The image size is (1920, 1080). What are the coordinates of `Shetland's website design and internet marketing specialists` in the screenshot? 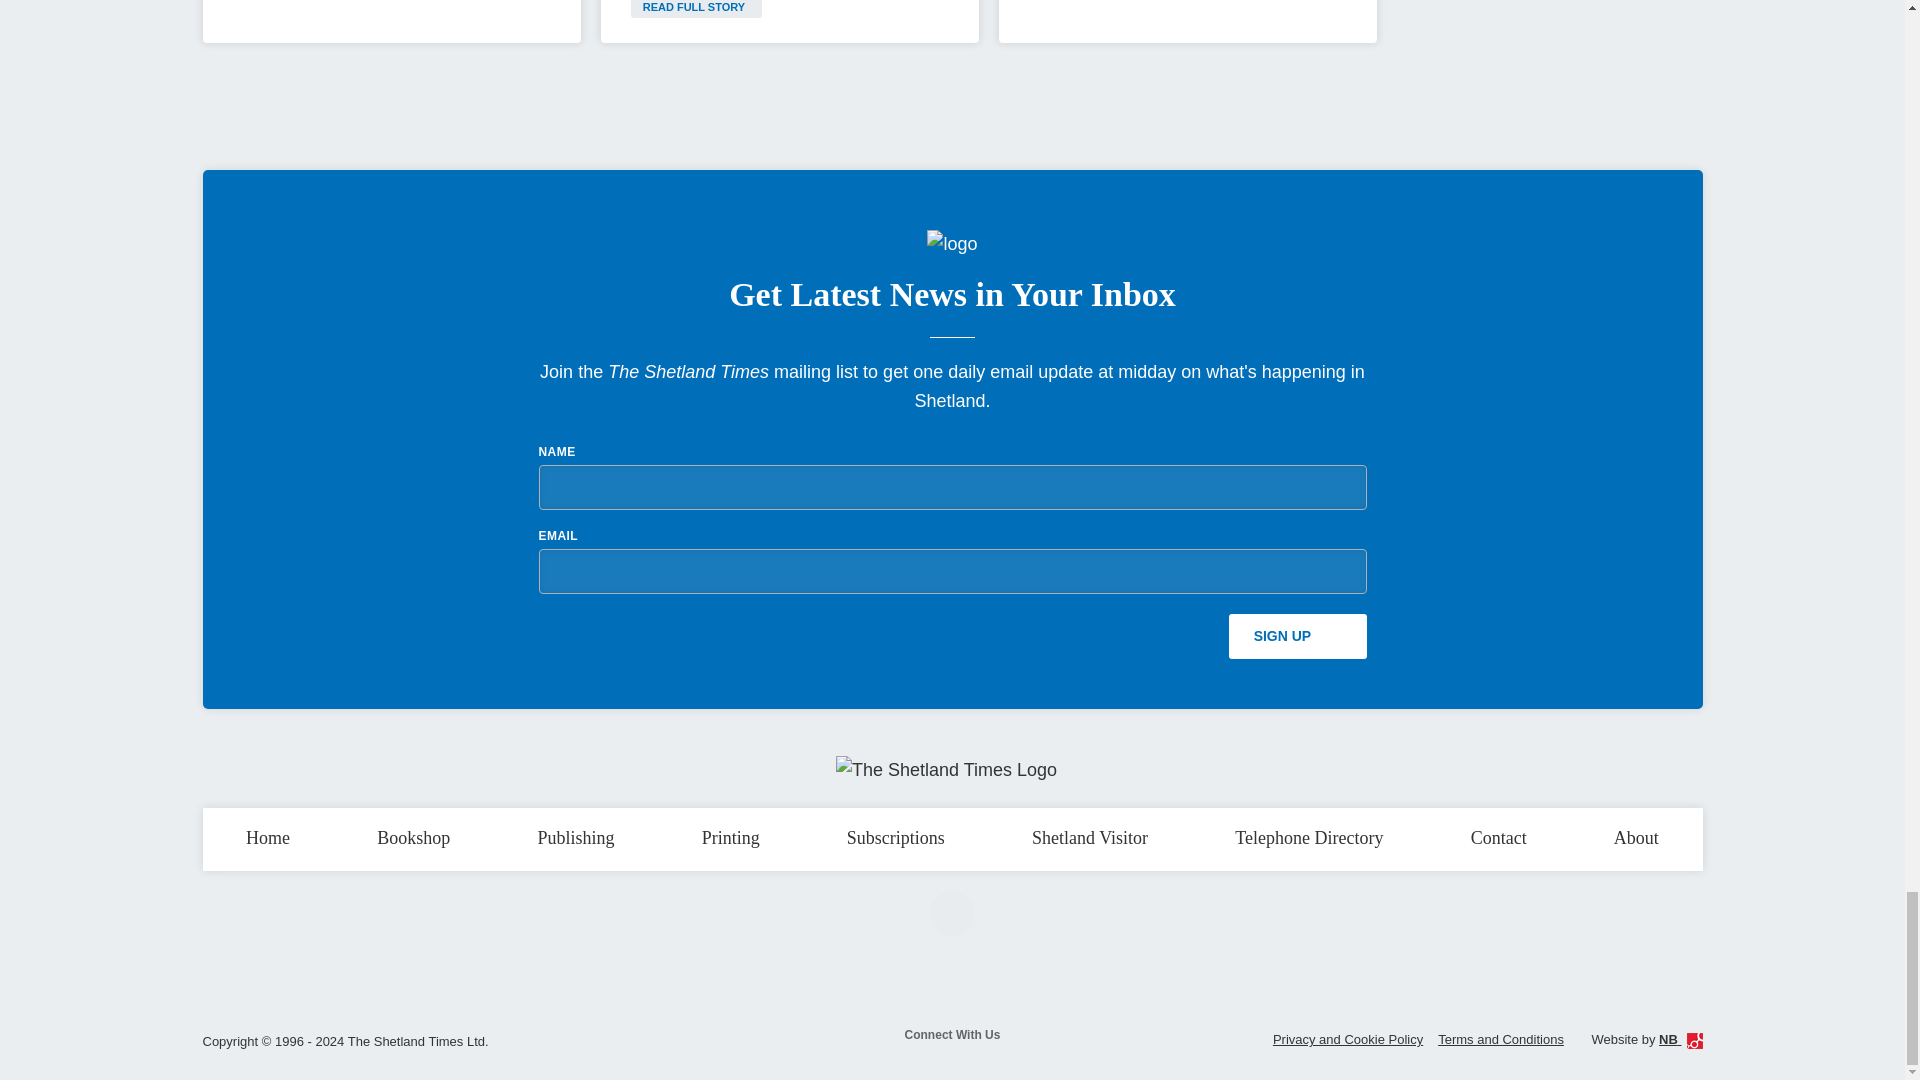 It's located at (1680, 1039).